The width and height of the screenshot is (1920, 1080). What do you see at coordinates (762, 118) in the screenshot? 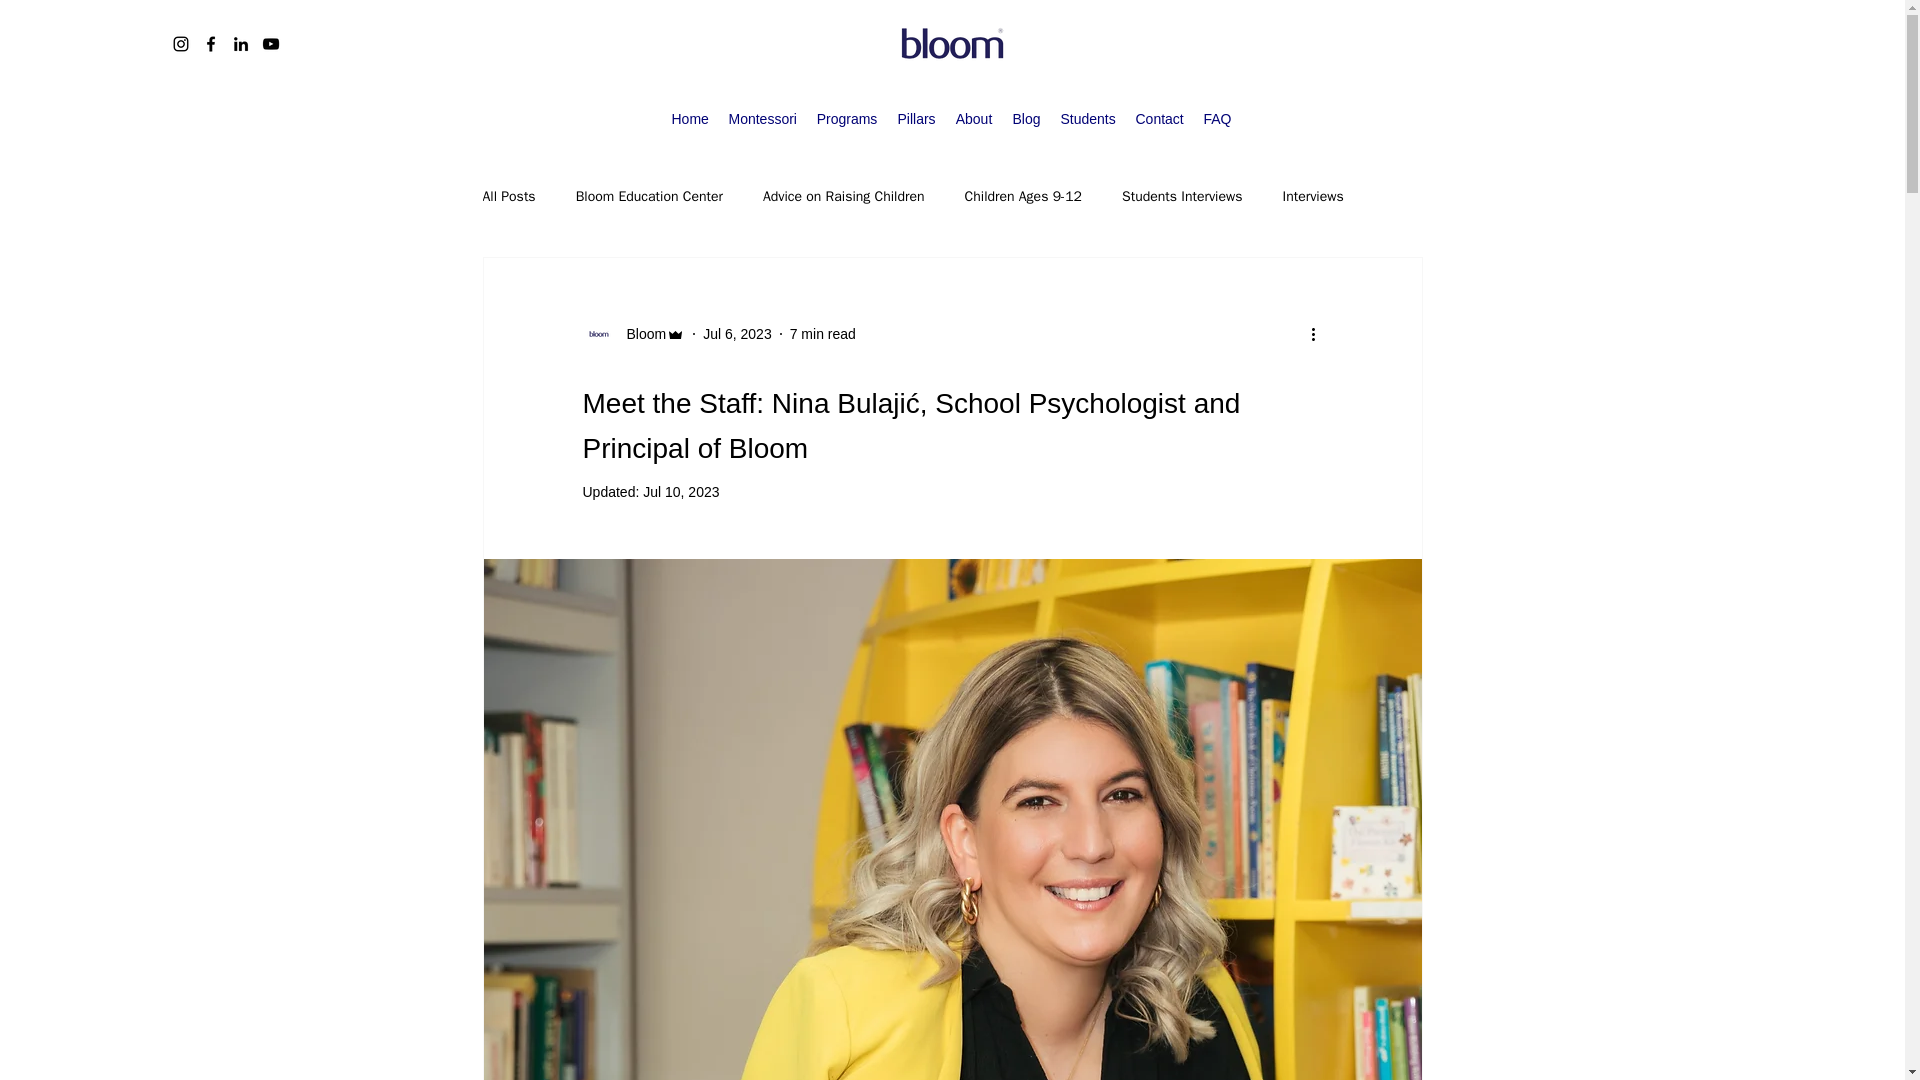
I see `Montessori` at bounding box center [762, 118].